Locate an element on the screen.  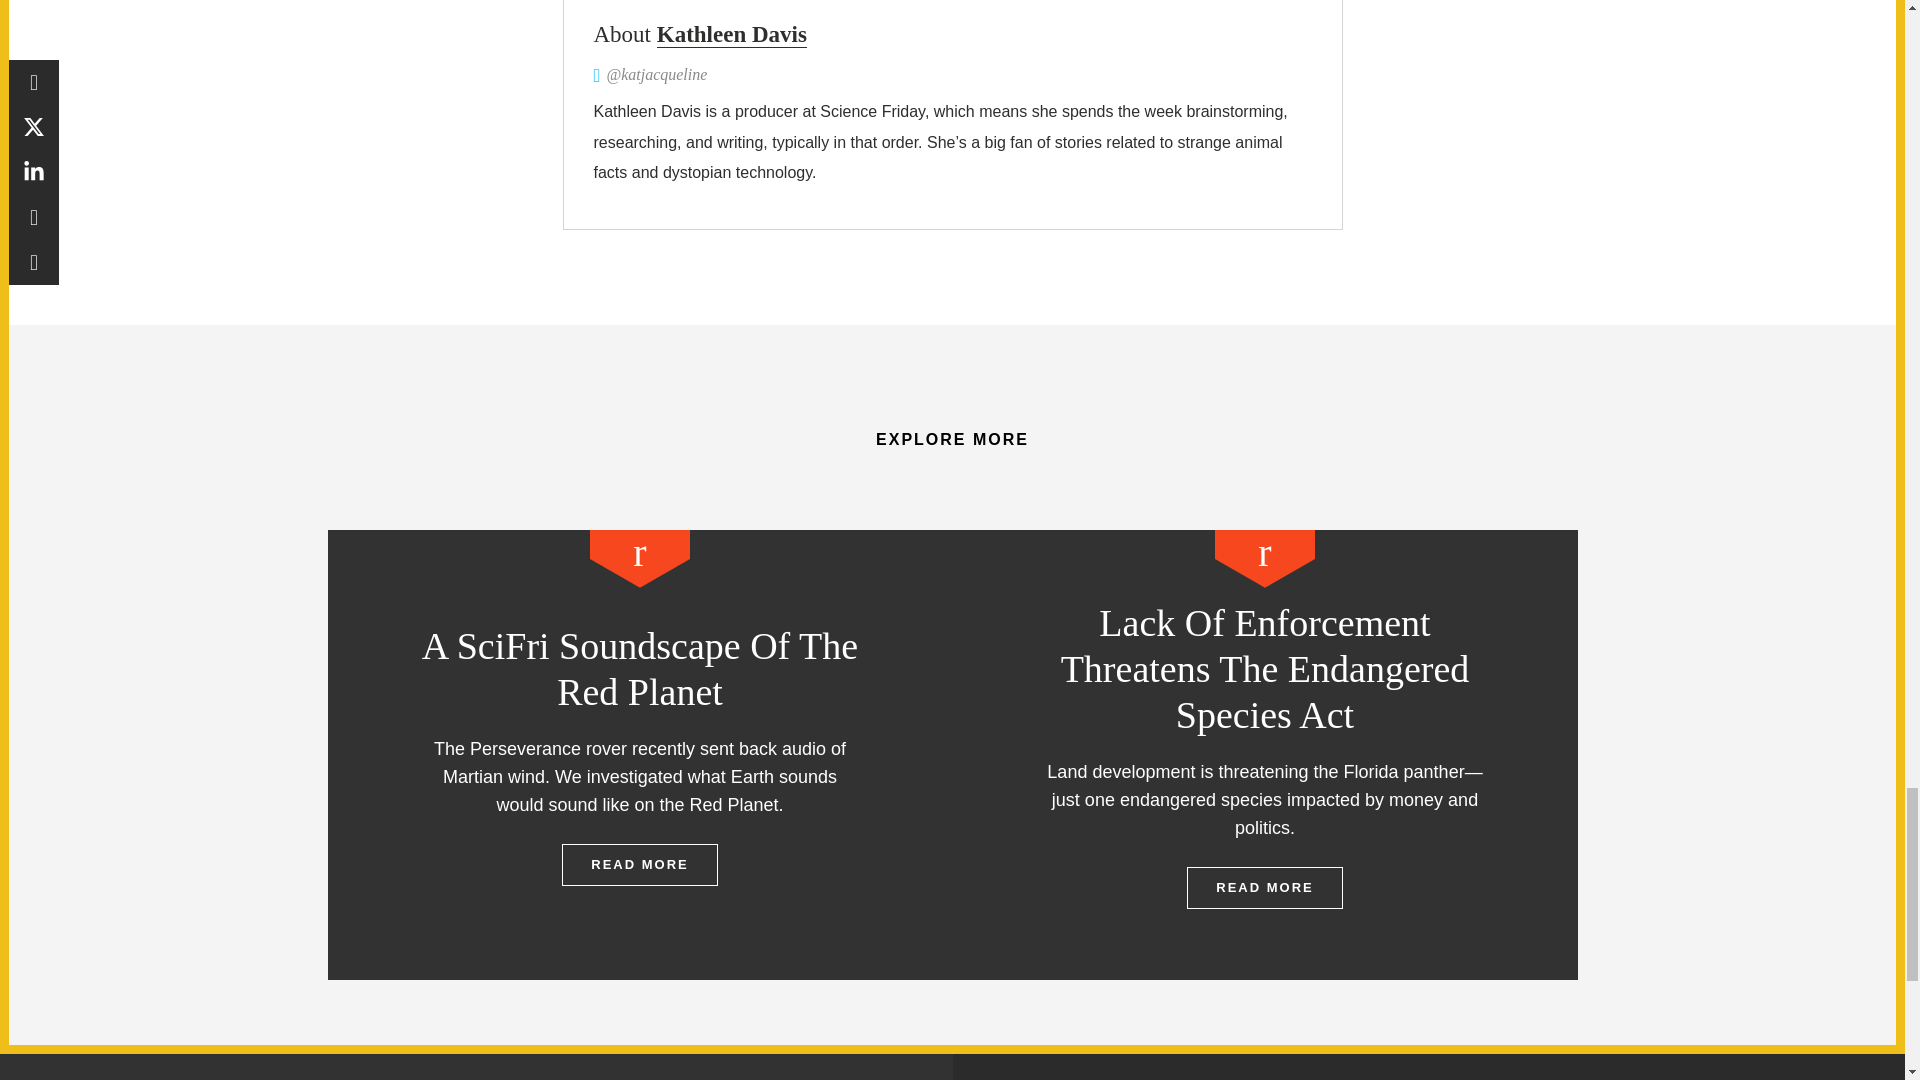
Segment is located at coordinates (639, 558).